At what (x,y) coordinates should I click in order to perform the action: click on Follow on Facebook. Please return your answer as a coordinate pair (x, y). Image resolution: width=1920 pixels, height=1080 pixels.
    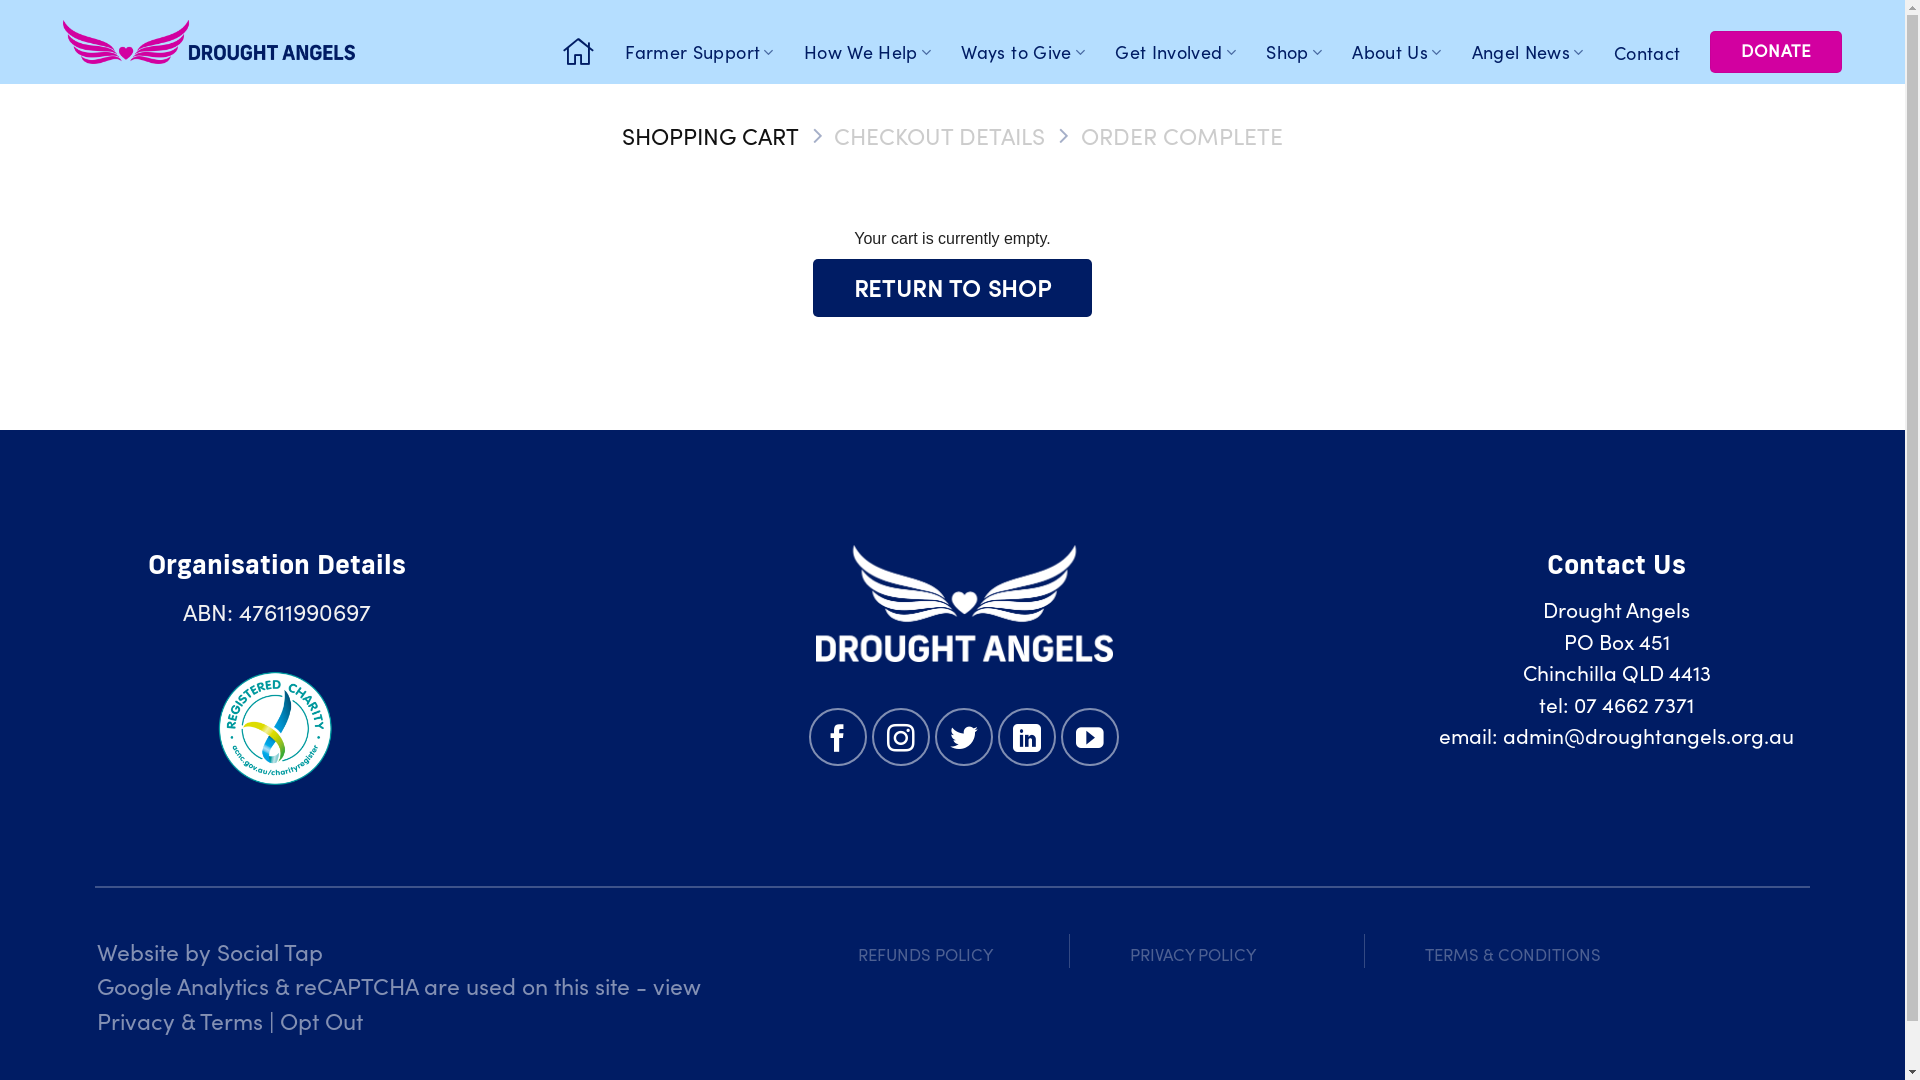
    Looking at the image, I should click on (838, 737).